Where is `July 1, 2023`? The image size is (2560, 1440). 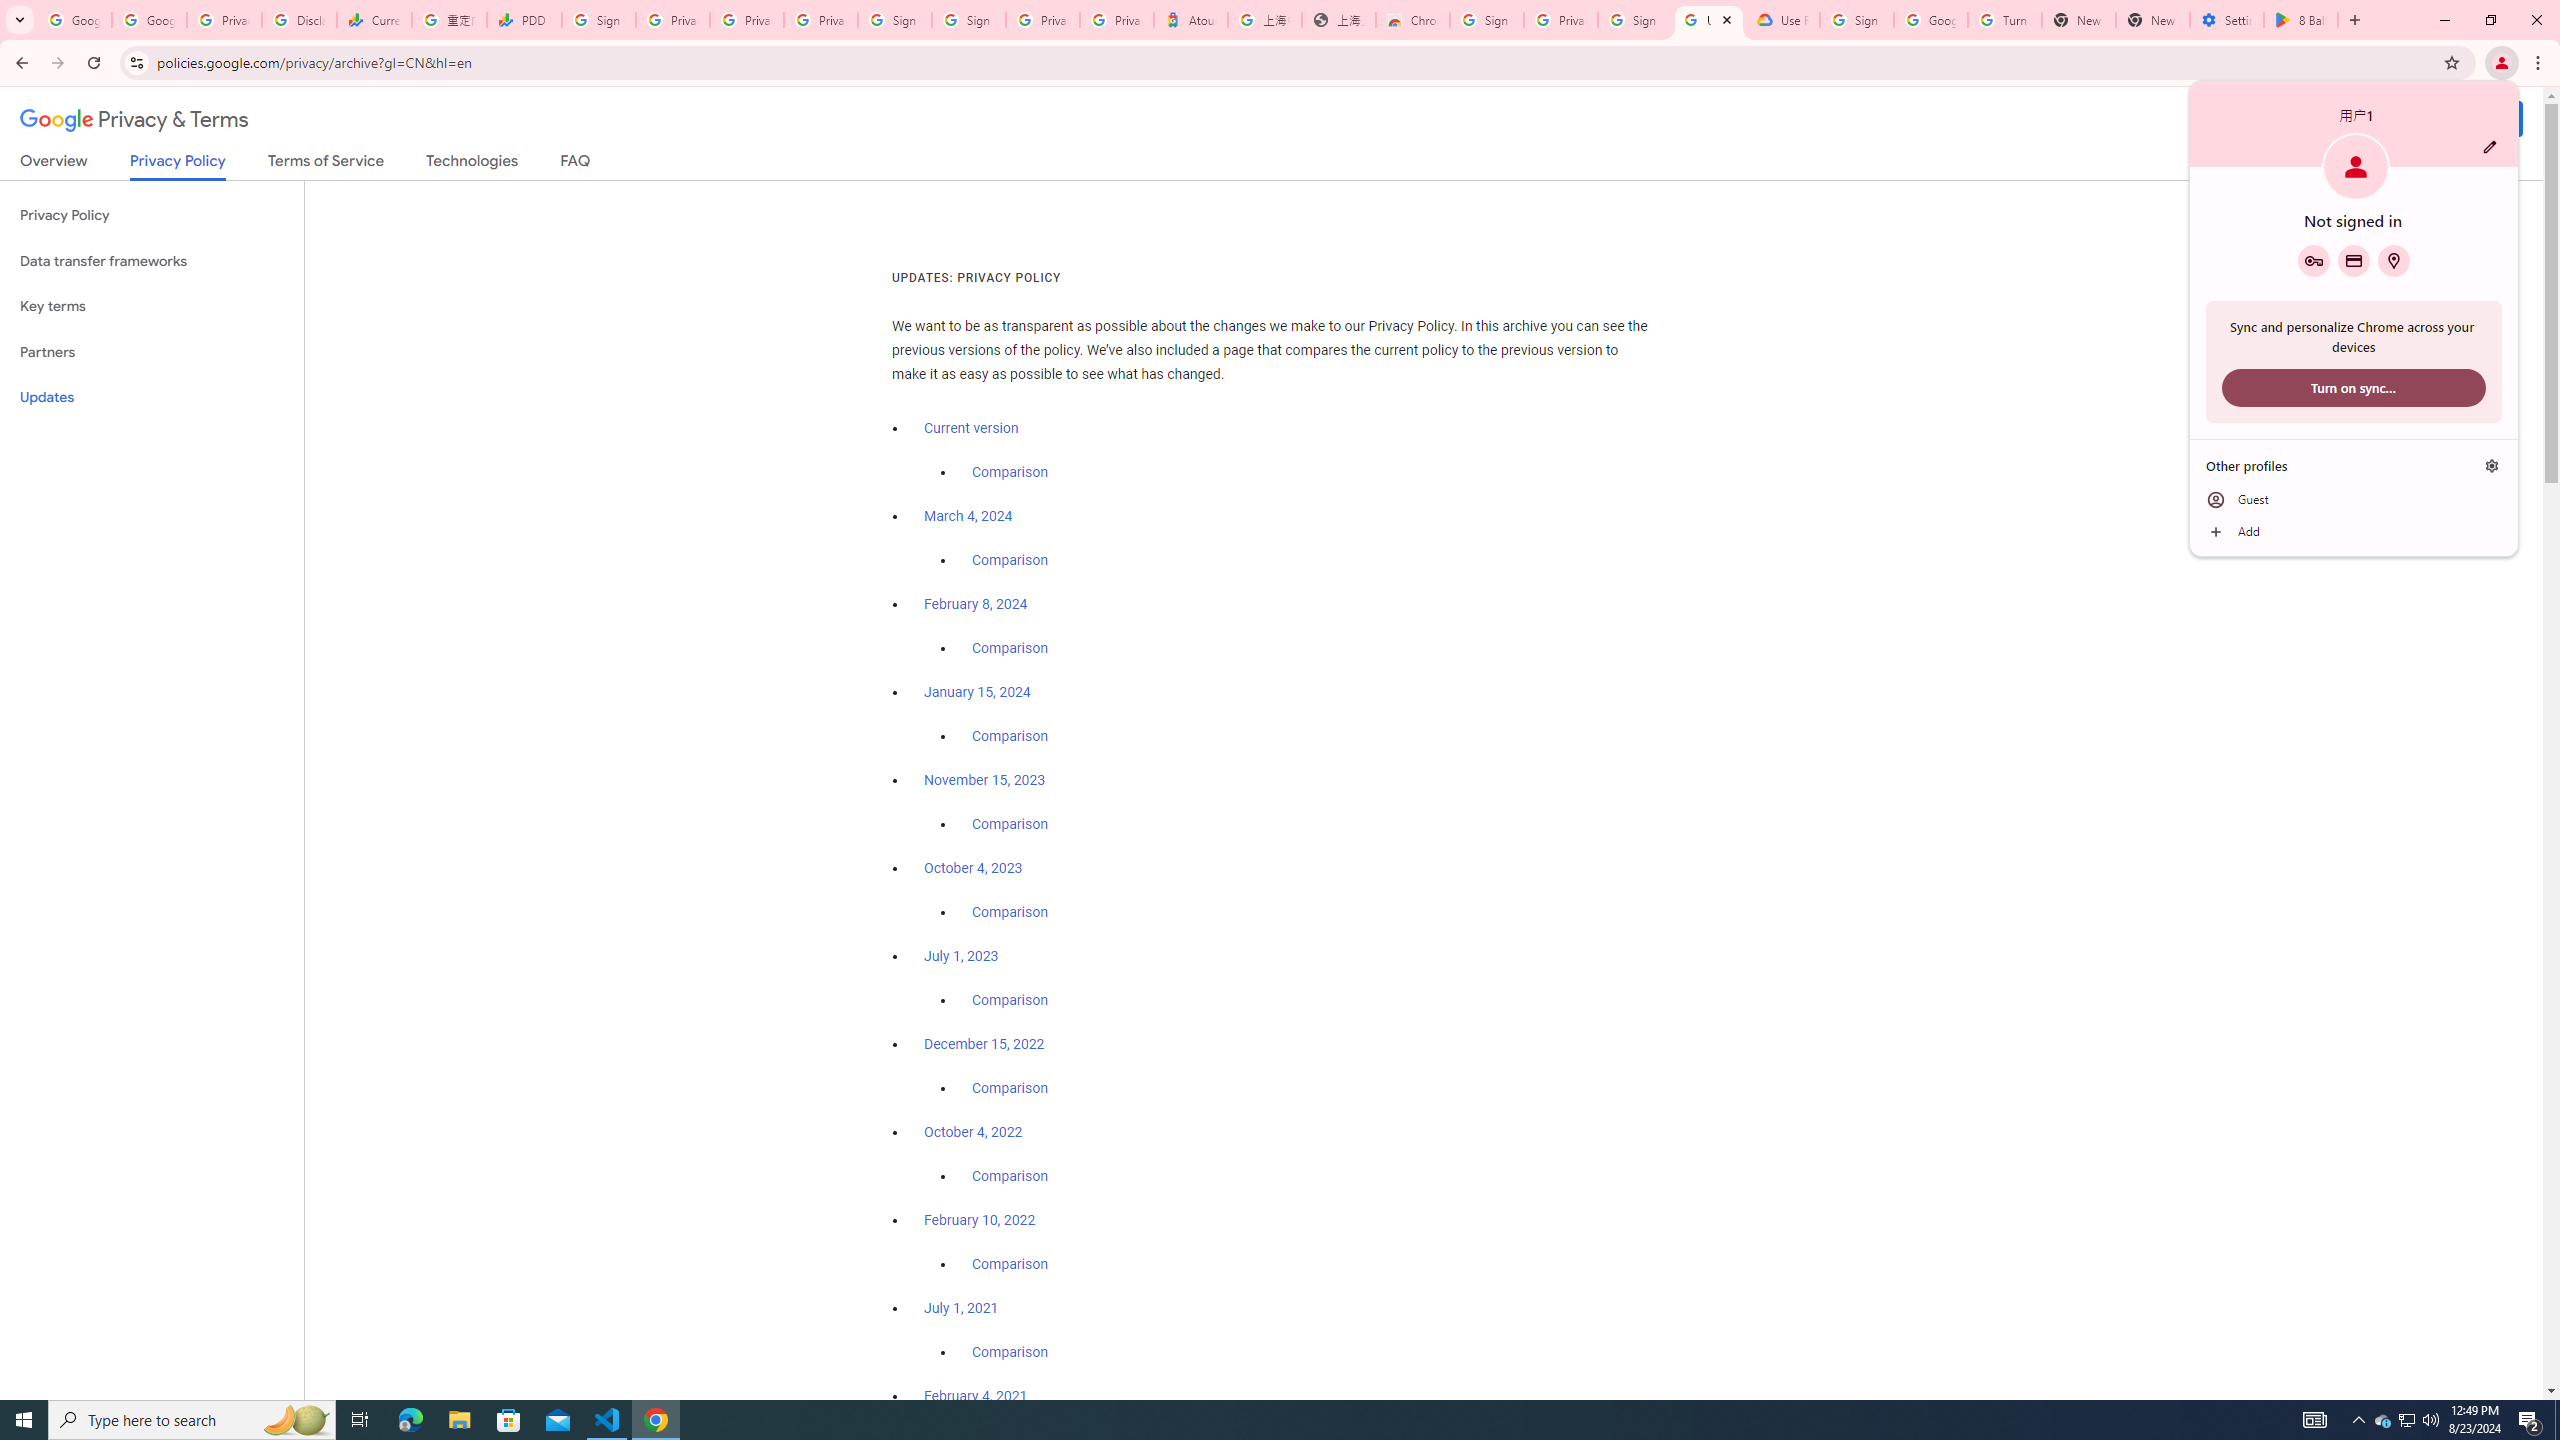 July 1, 2023 is located at coordinates (961, 956).